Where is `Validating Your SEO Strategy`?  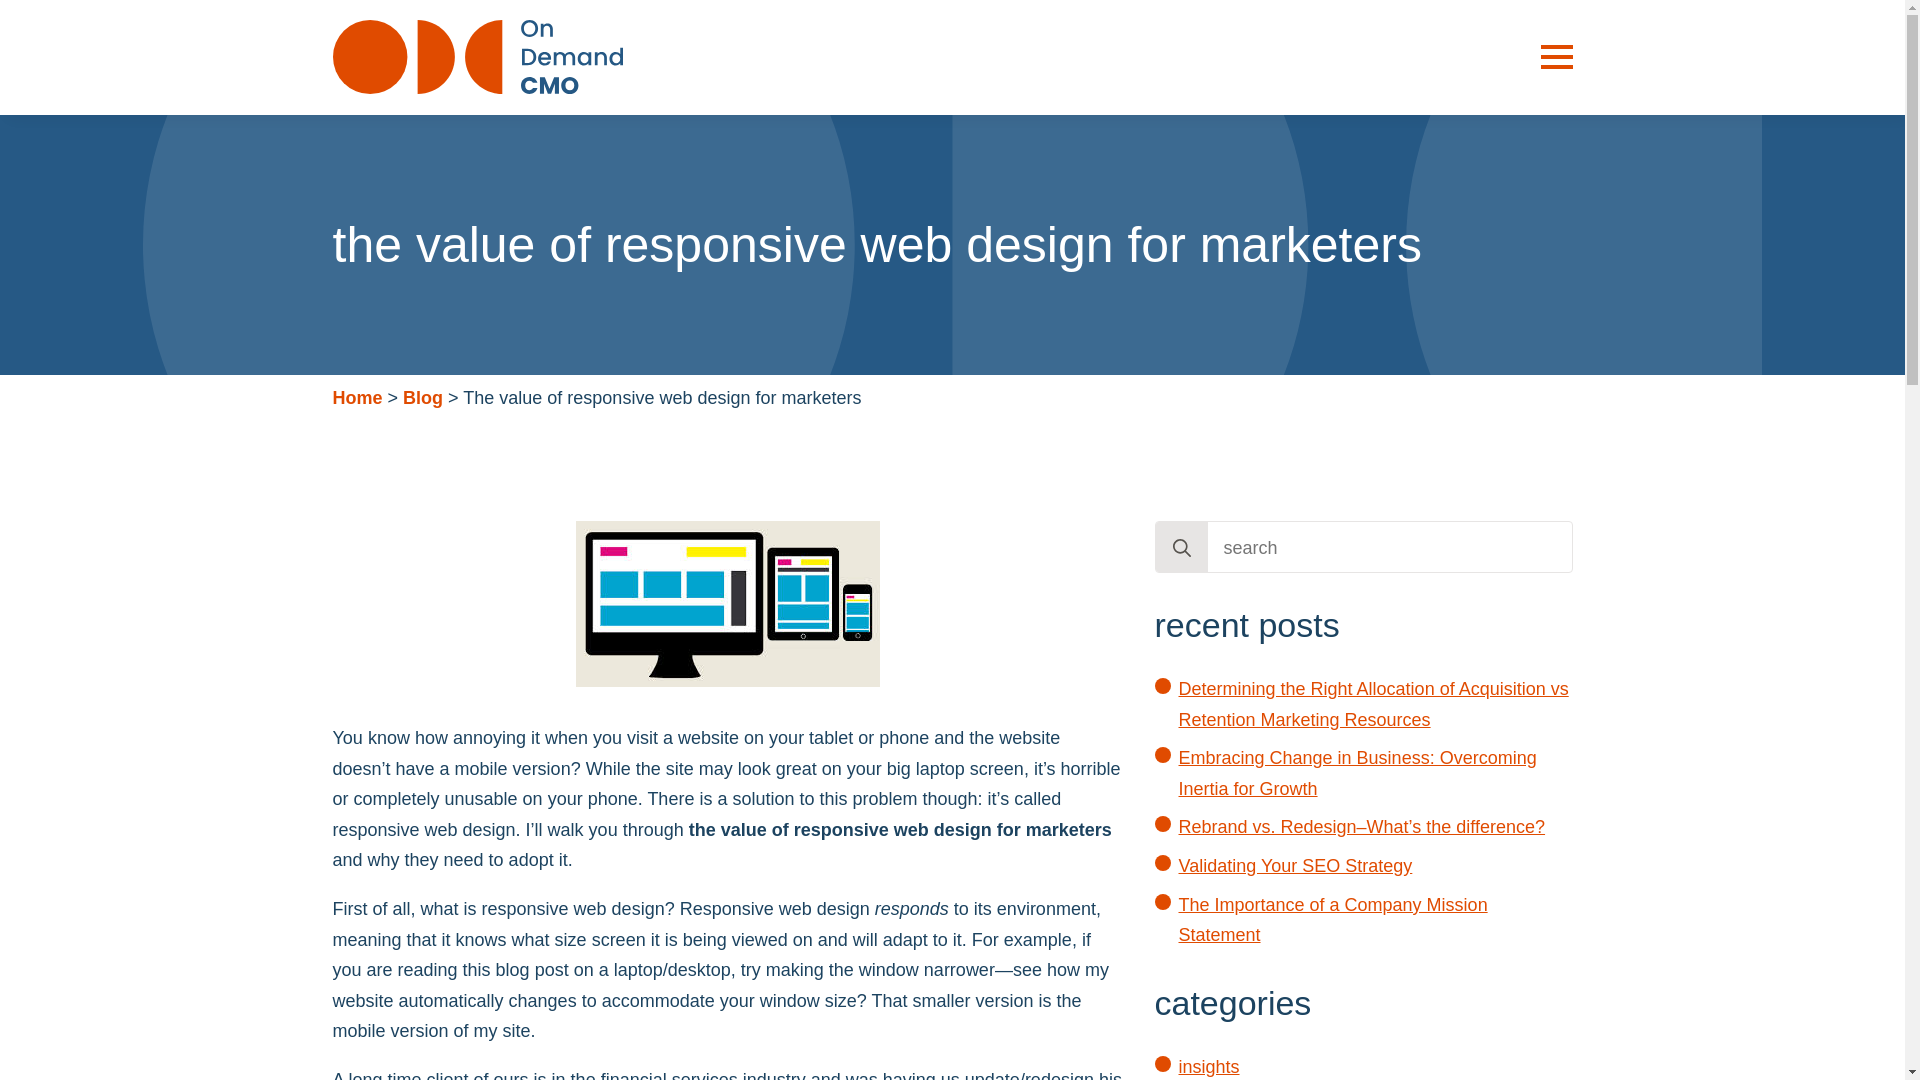 Validating Your SEO Strategy is located at coordinates (1294, 866).